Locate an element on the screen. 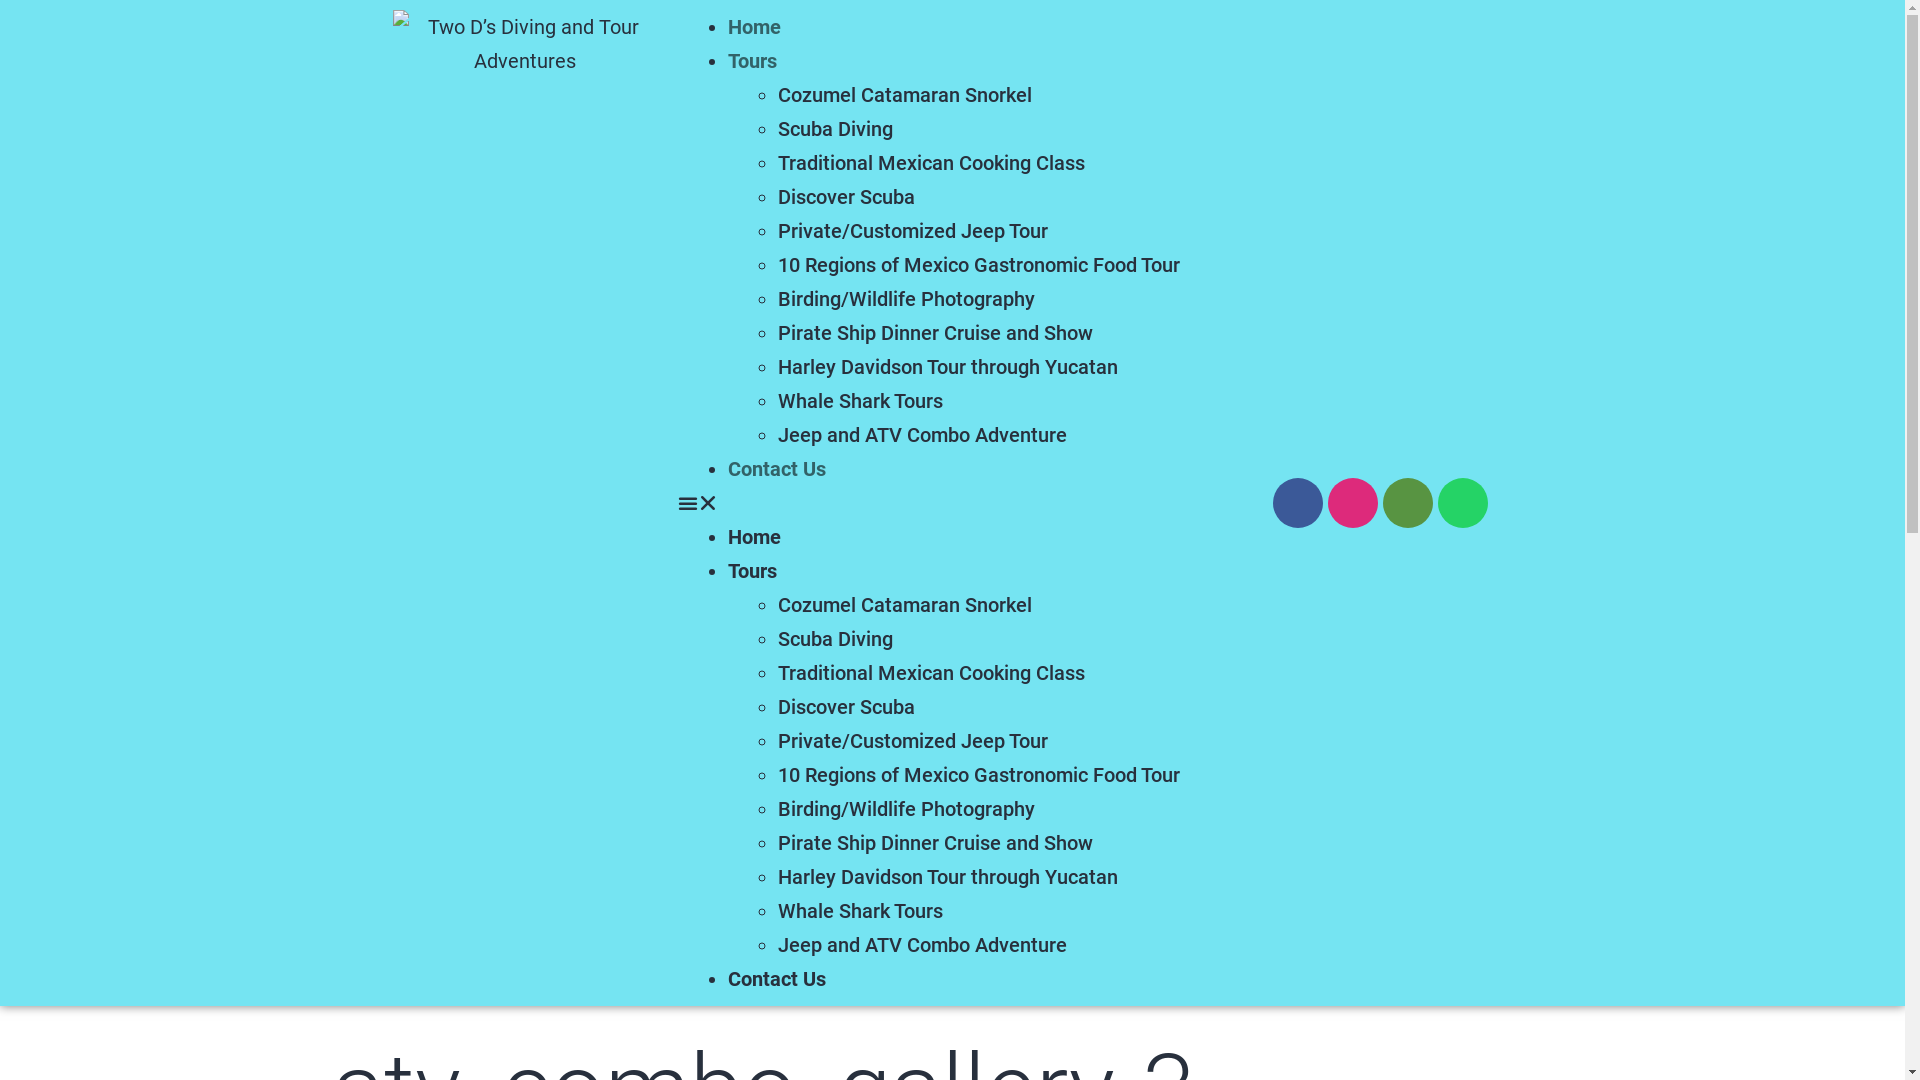 This screenshot has width=1920, height=1080. Home is located at coordinates (754, 537).